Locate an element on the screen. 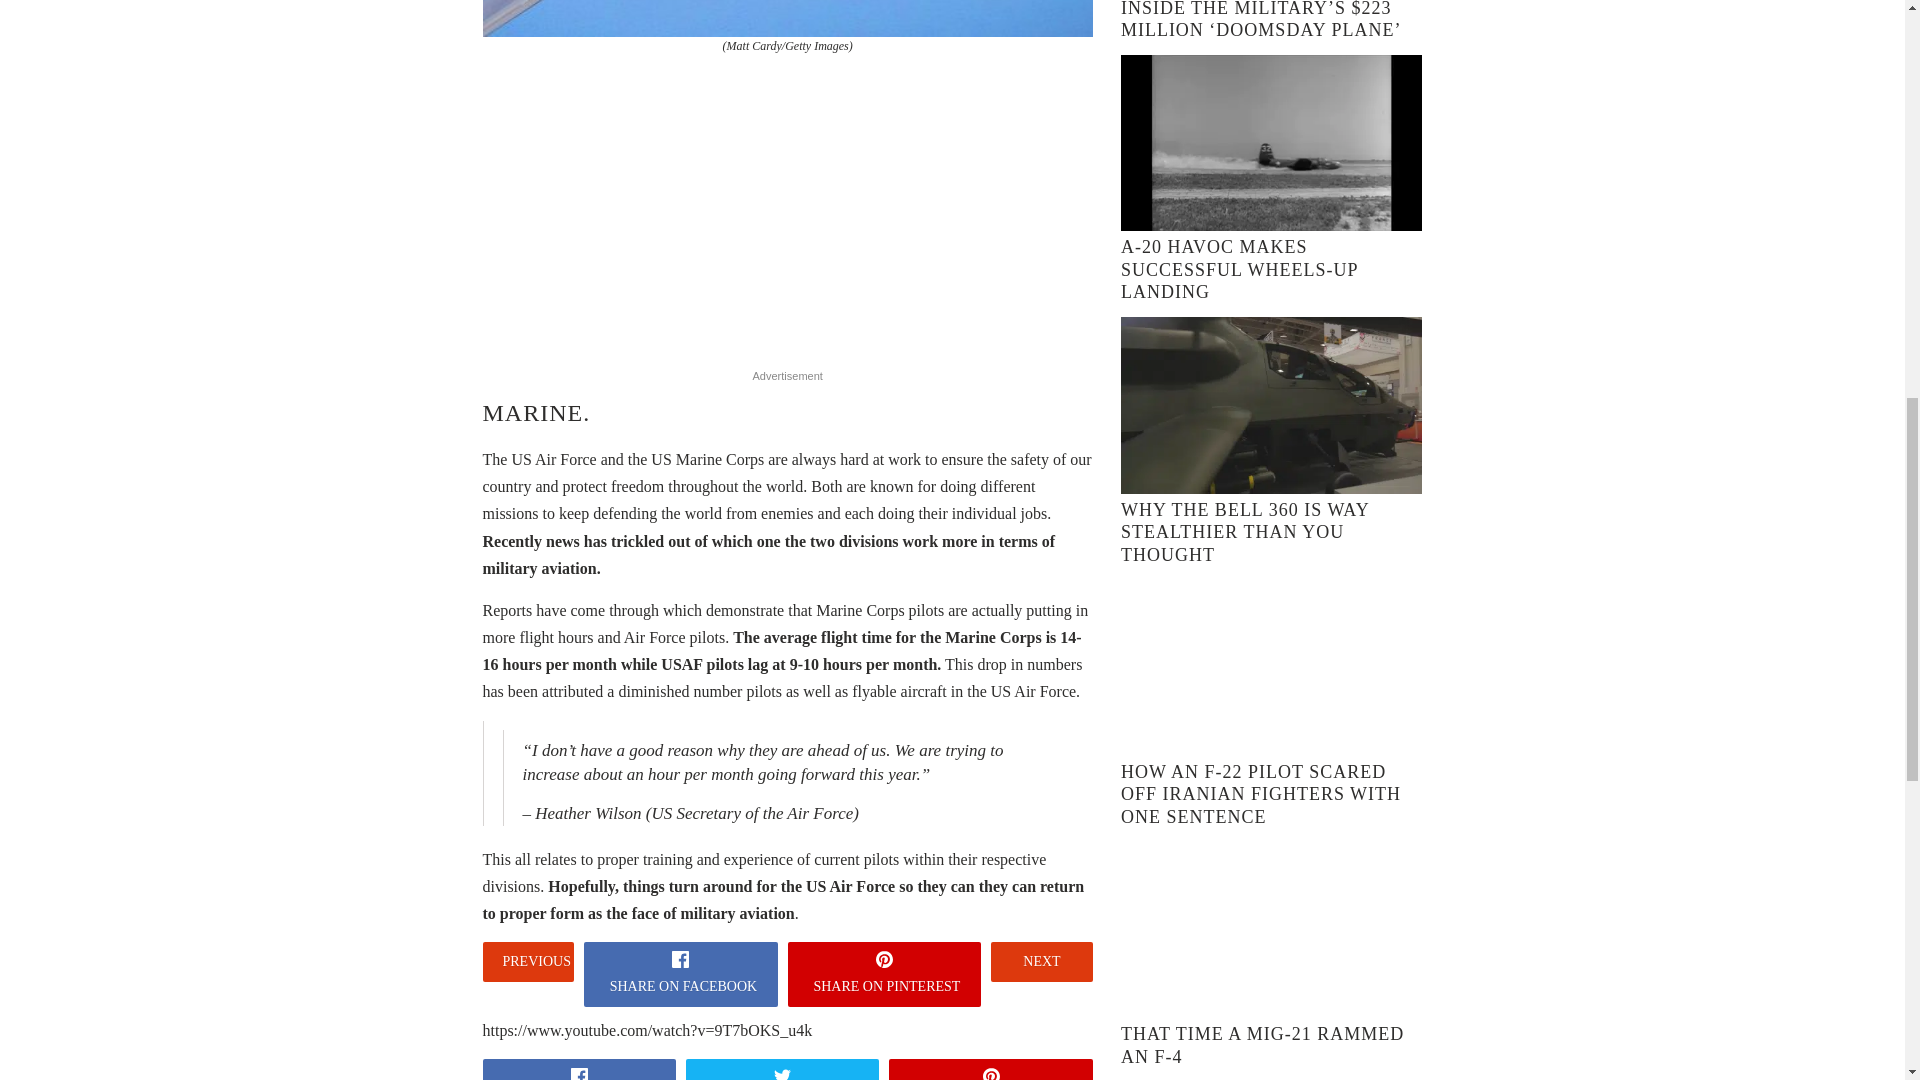 The width and height of the screenshot is (1920, 1080). SHARE ON TWITTER is located at coordinates (782, 1070).